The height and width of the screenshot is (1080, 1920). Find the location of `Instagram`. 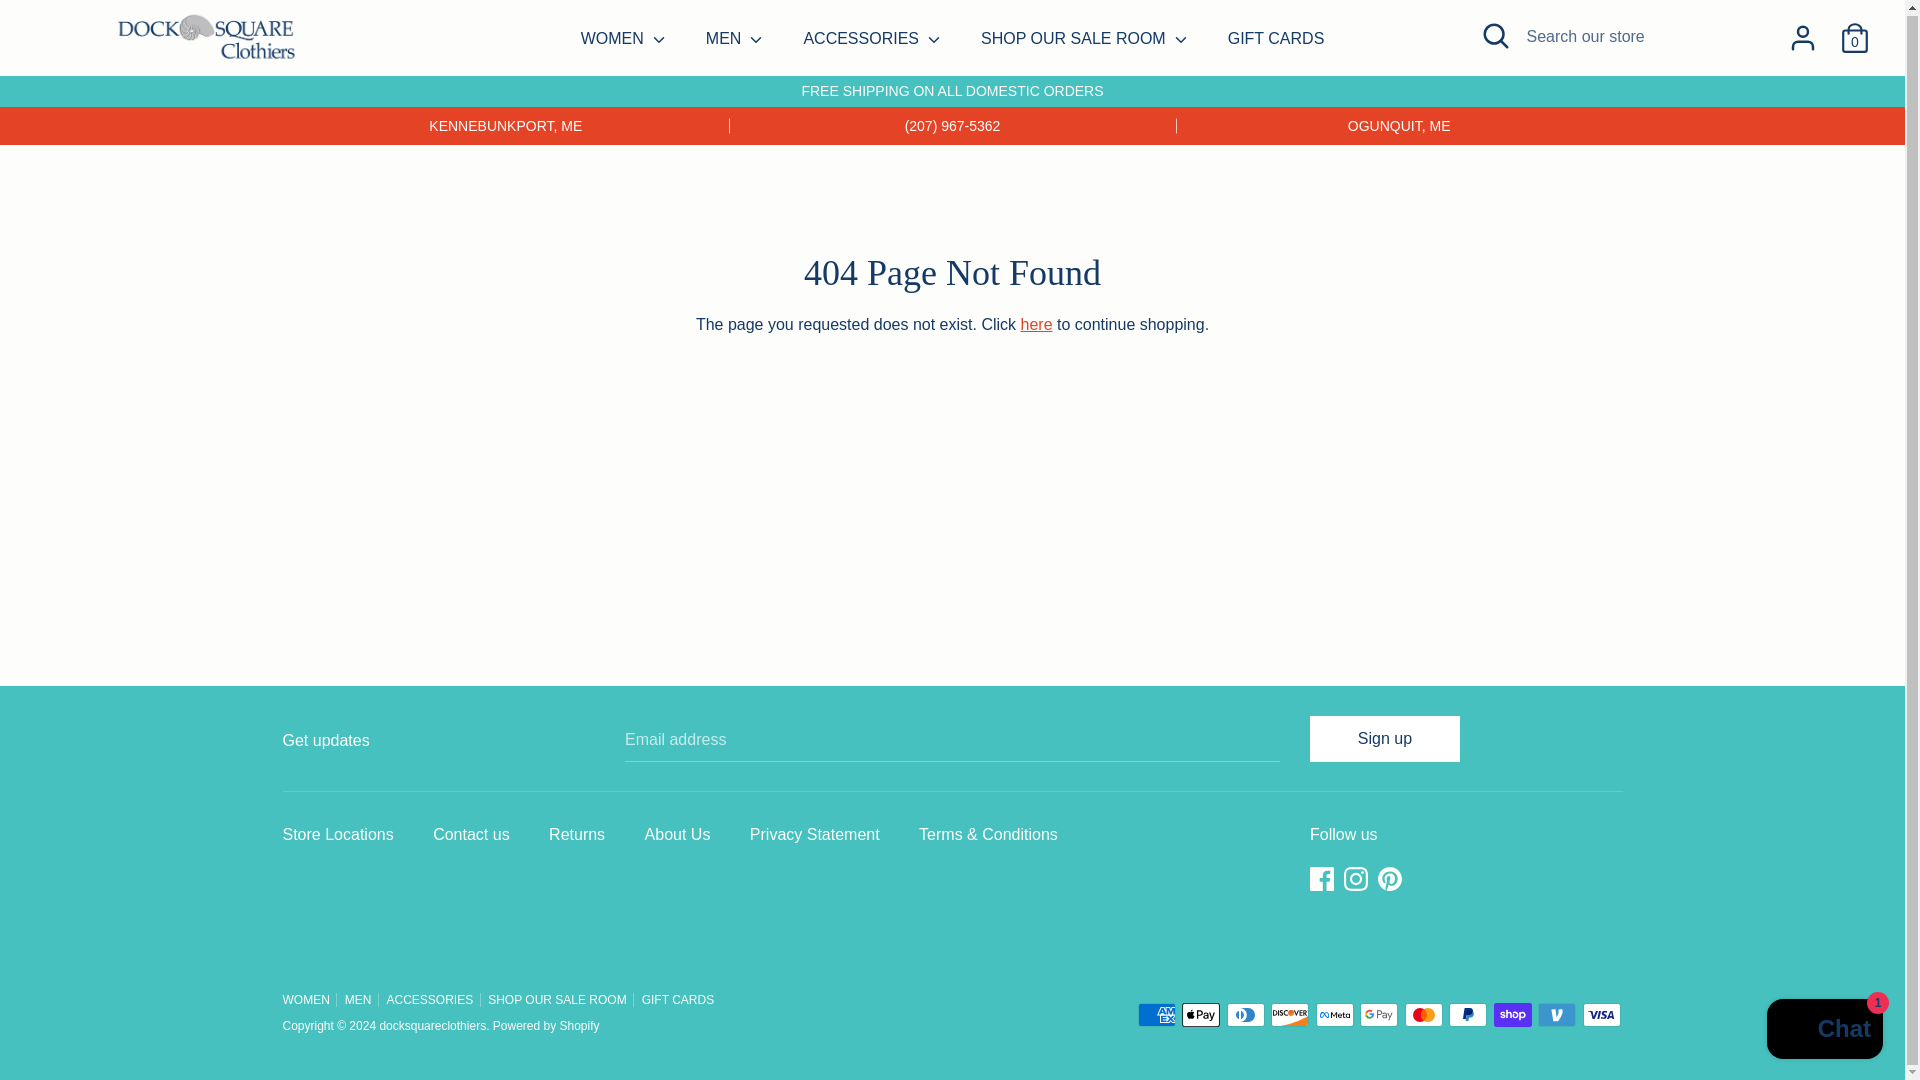

Instagram is located at coordinates (1358, 878).